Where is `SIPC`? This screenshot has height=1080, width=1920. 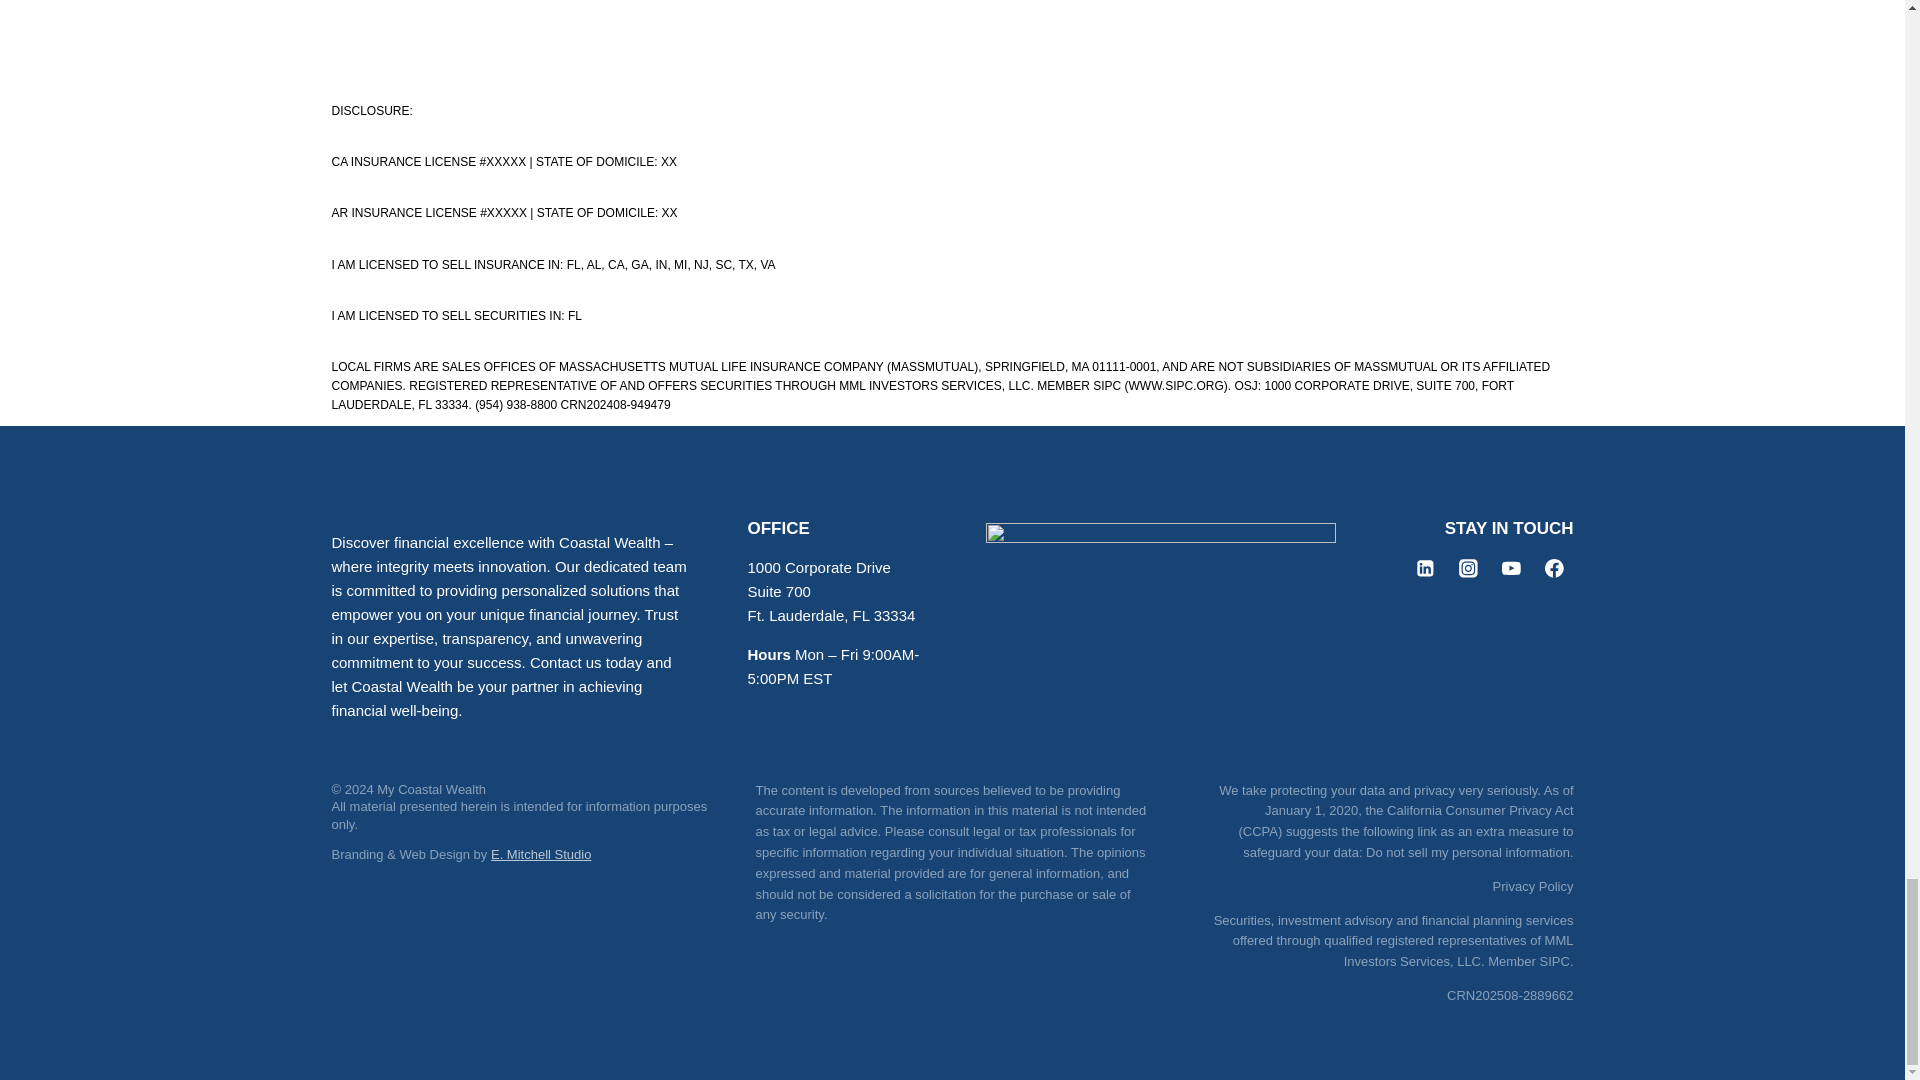
SIPC is located at coordinates (1554, 960).